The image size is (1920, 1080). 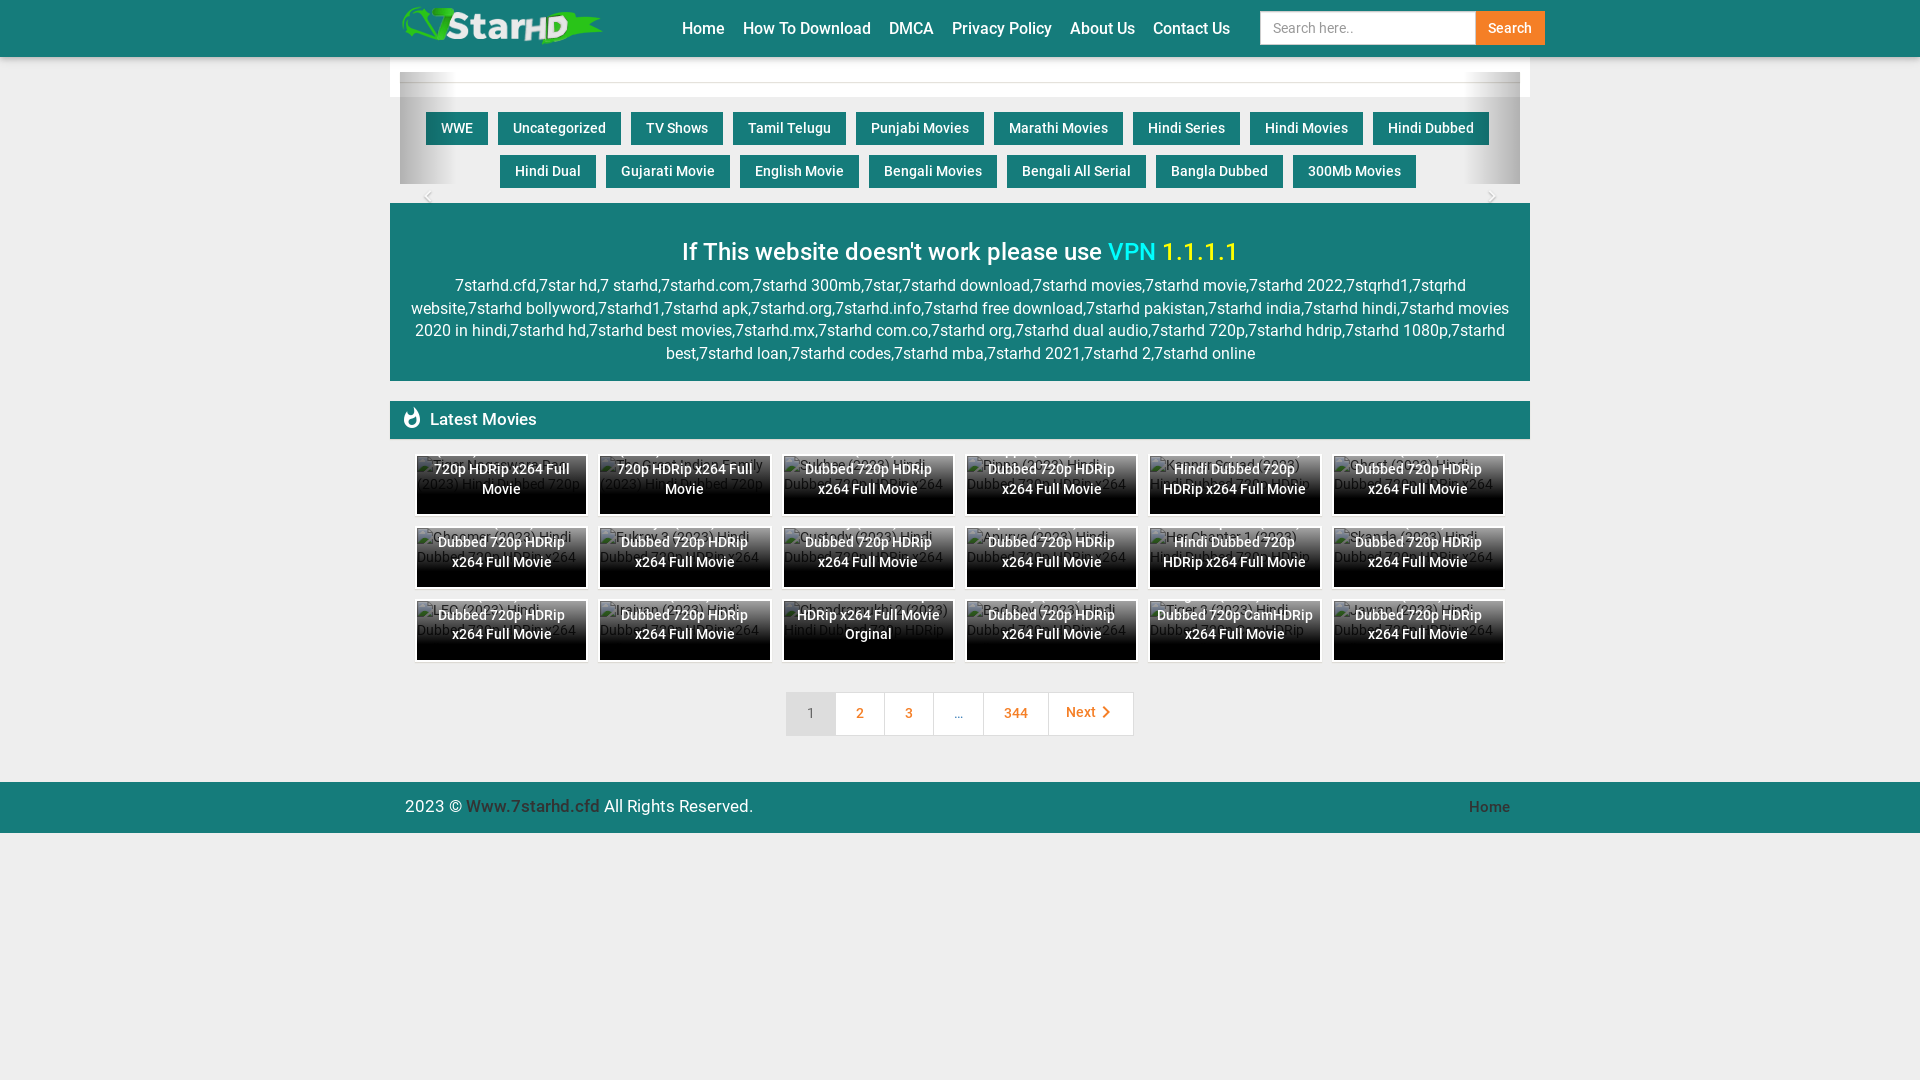 What do you see at coordinates (868, 558) in the screenshot?
I see `Custody (2023) Hindi Dubbed 720p HDRip x264 Full Movie` at bounding box center [868, 558].